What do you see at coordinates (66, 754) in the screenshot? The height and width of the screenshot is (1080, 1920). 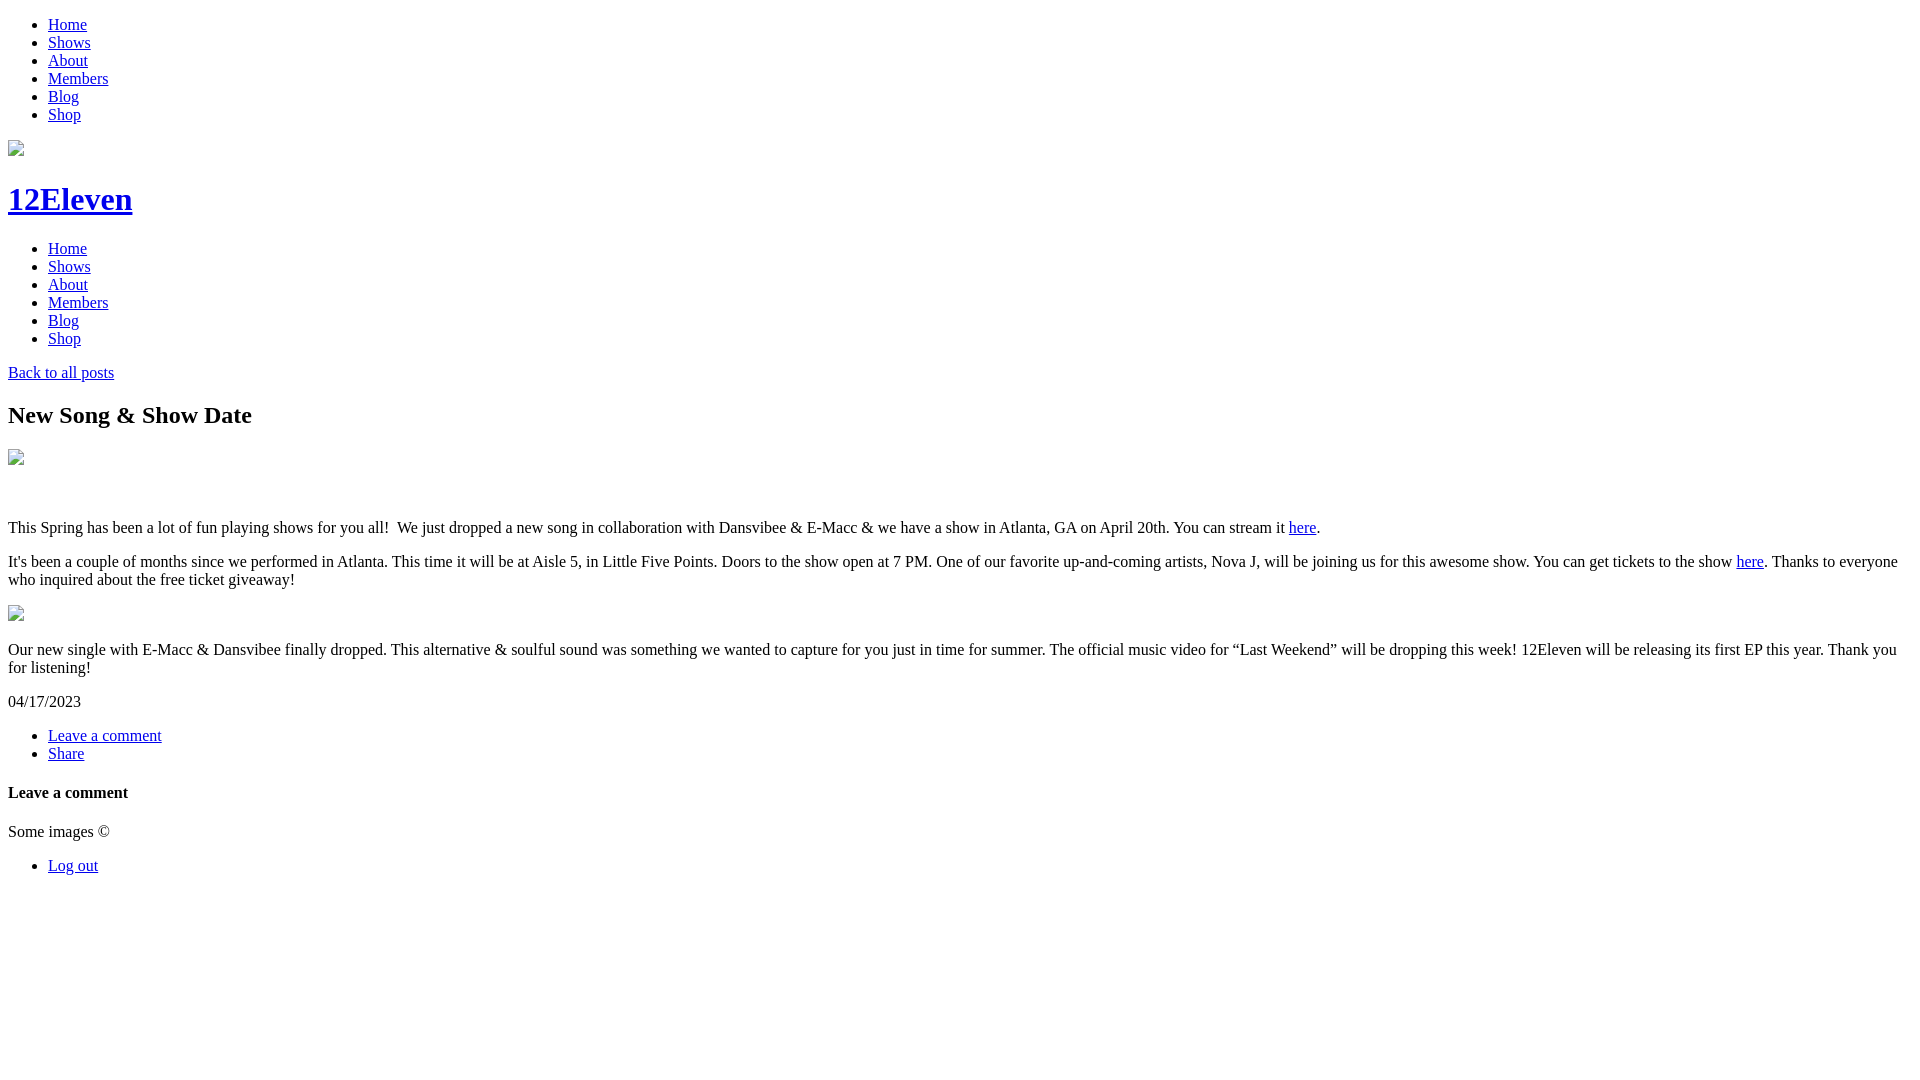 I see `Share` at bounding box center [66, 754].